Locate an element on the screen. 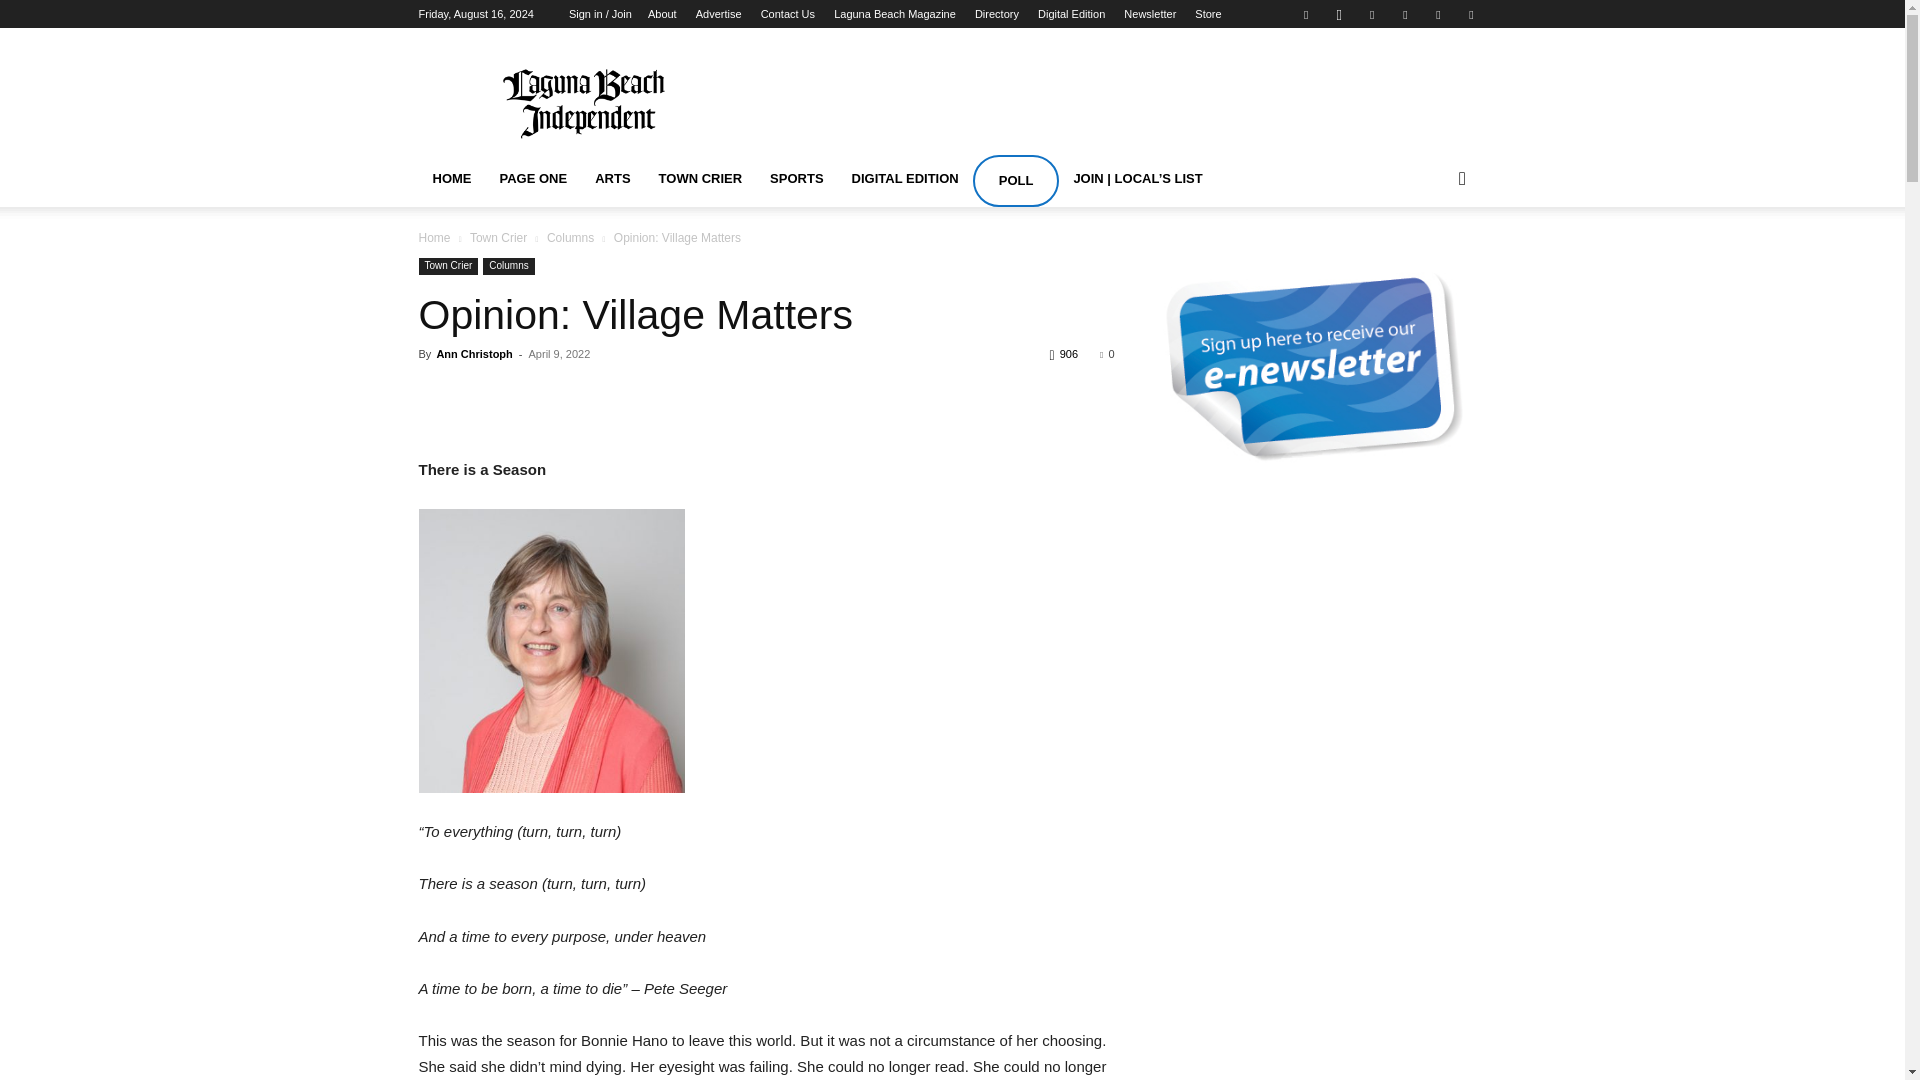 The width and height of the screenshot is (1920, 1080). Twitter is located at coordinates (1438, 14).